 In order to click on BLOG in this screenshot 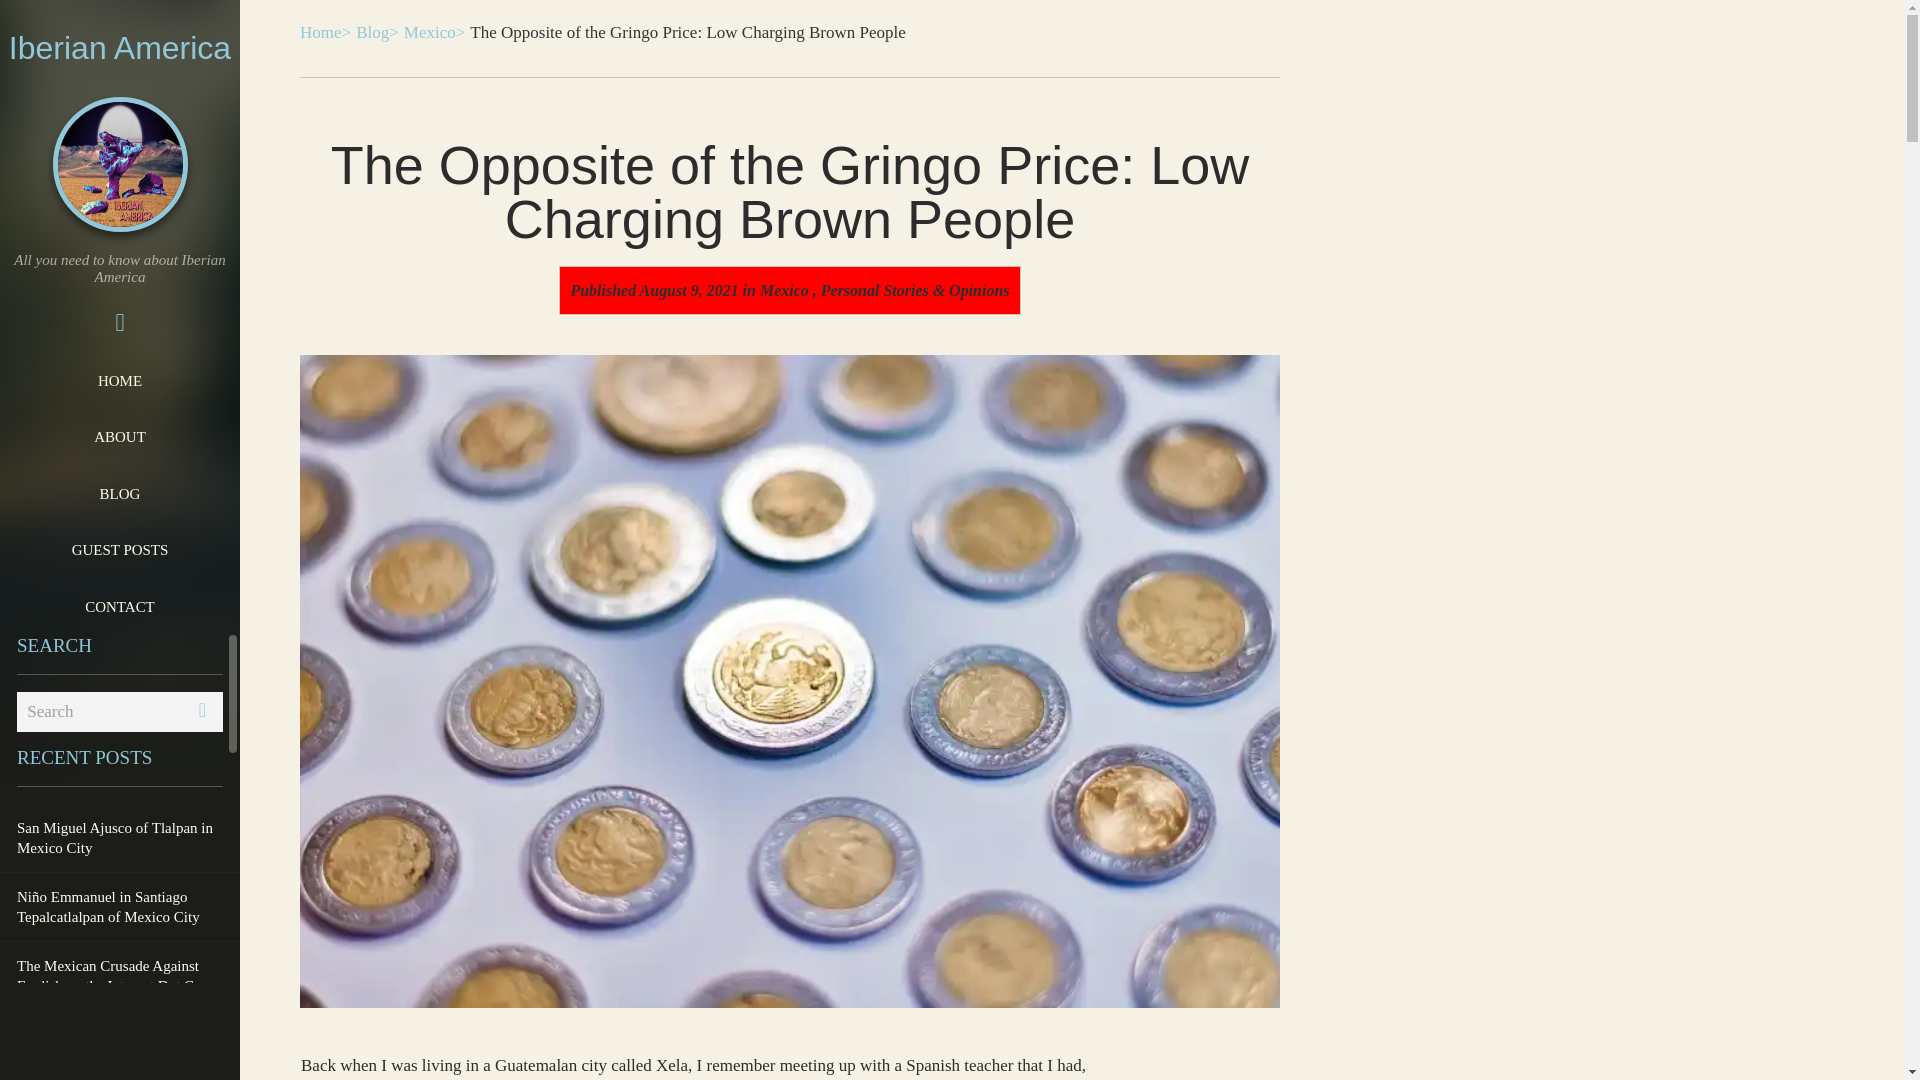, I will do `click(120, 493)`.